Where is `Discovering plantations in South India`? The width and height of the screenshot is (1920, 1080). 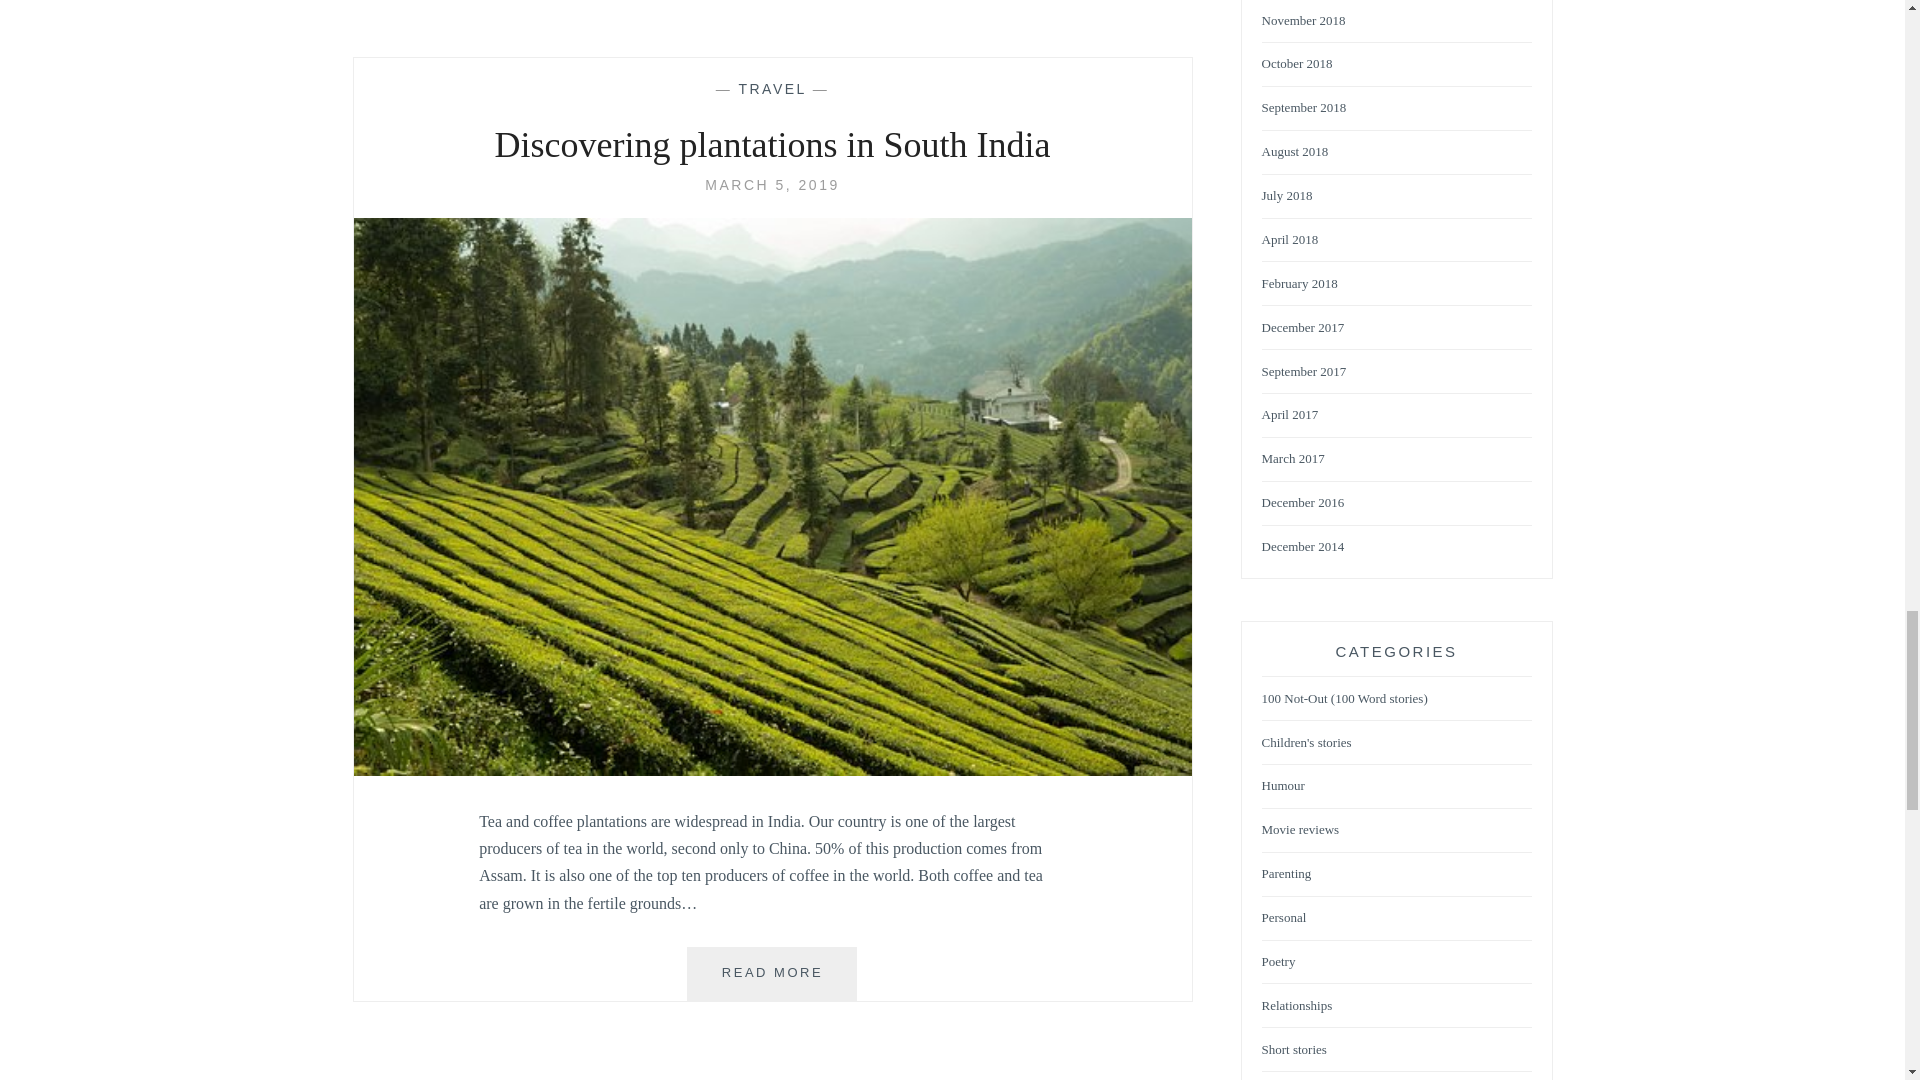 Discovering plantations in South India is located at coordinates (772, 146).